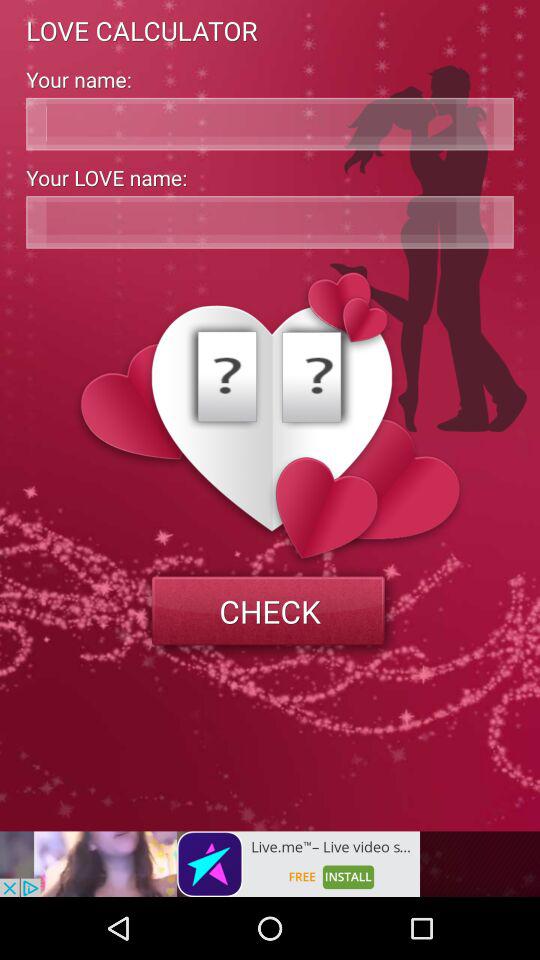  What do you see at coordinates (210, 864) in the screenshot?
I see `install the option` at bounding box center [210, 864].